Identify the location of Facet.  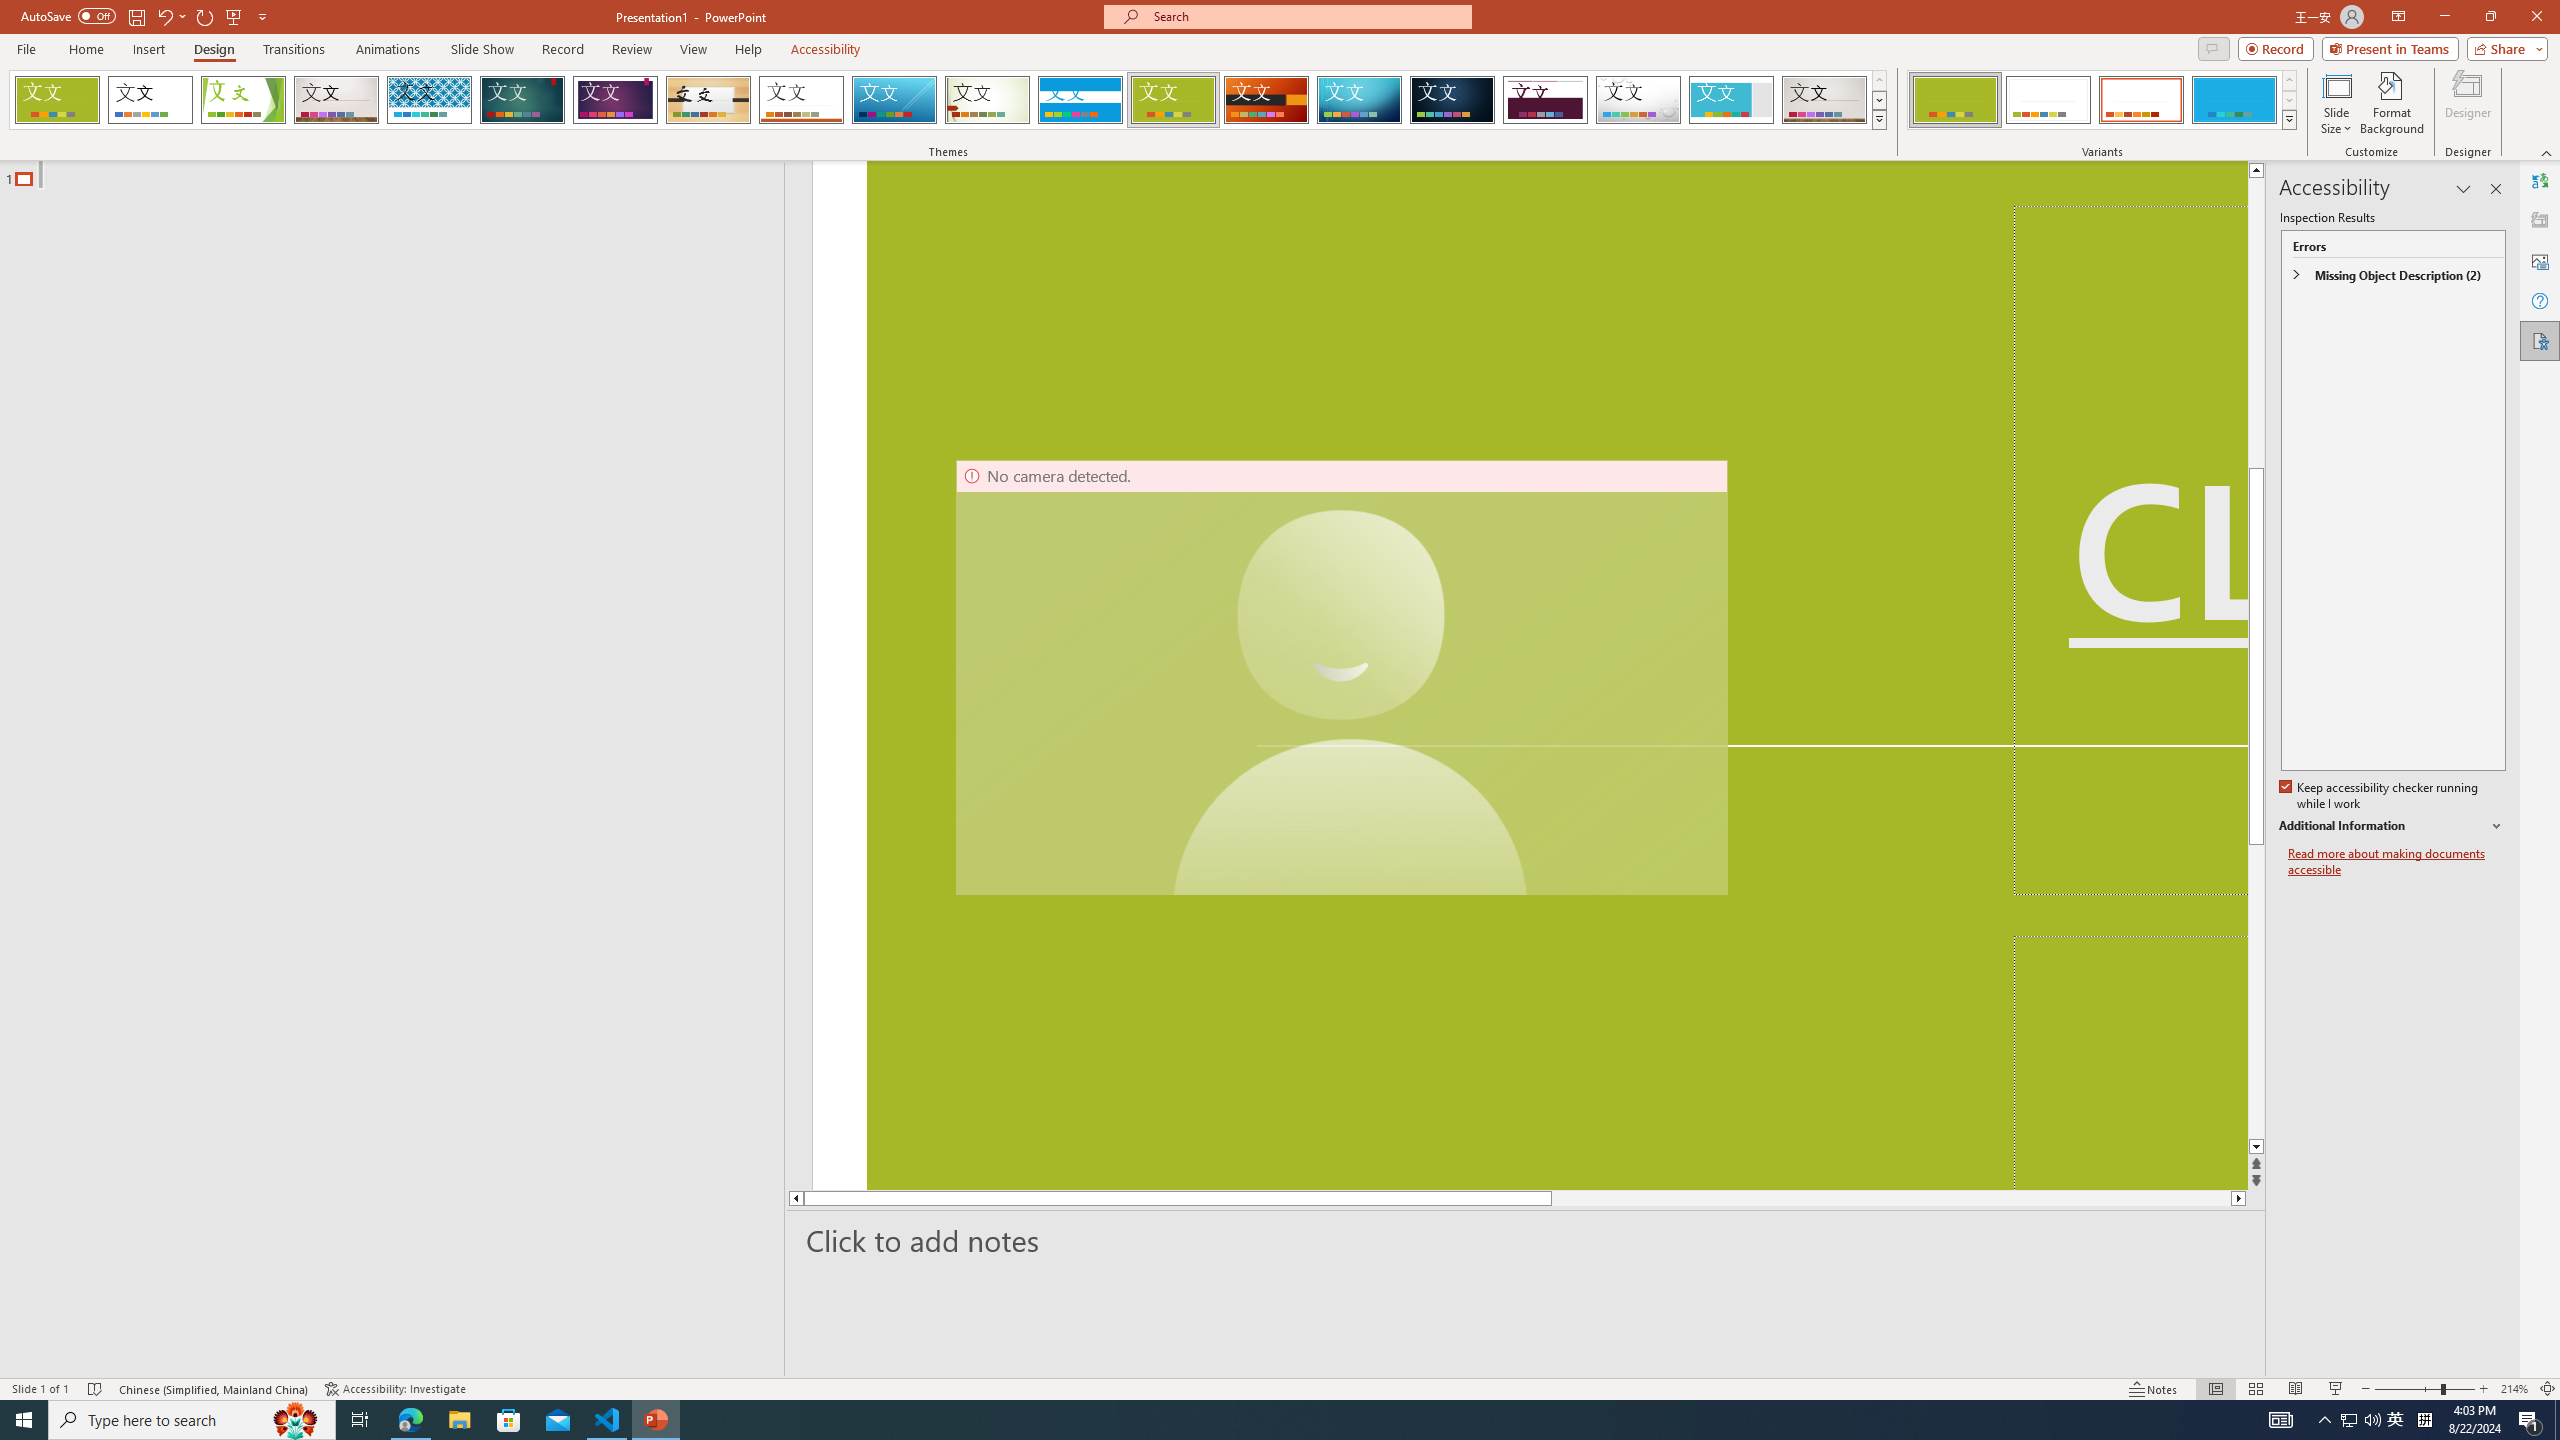
(243, 100).